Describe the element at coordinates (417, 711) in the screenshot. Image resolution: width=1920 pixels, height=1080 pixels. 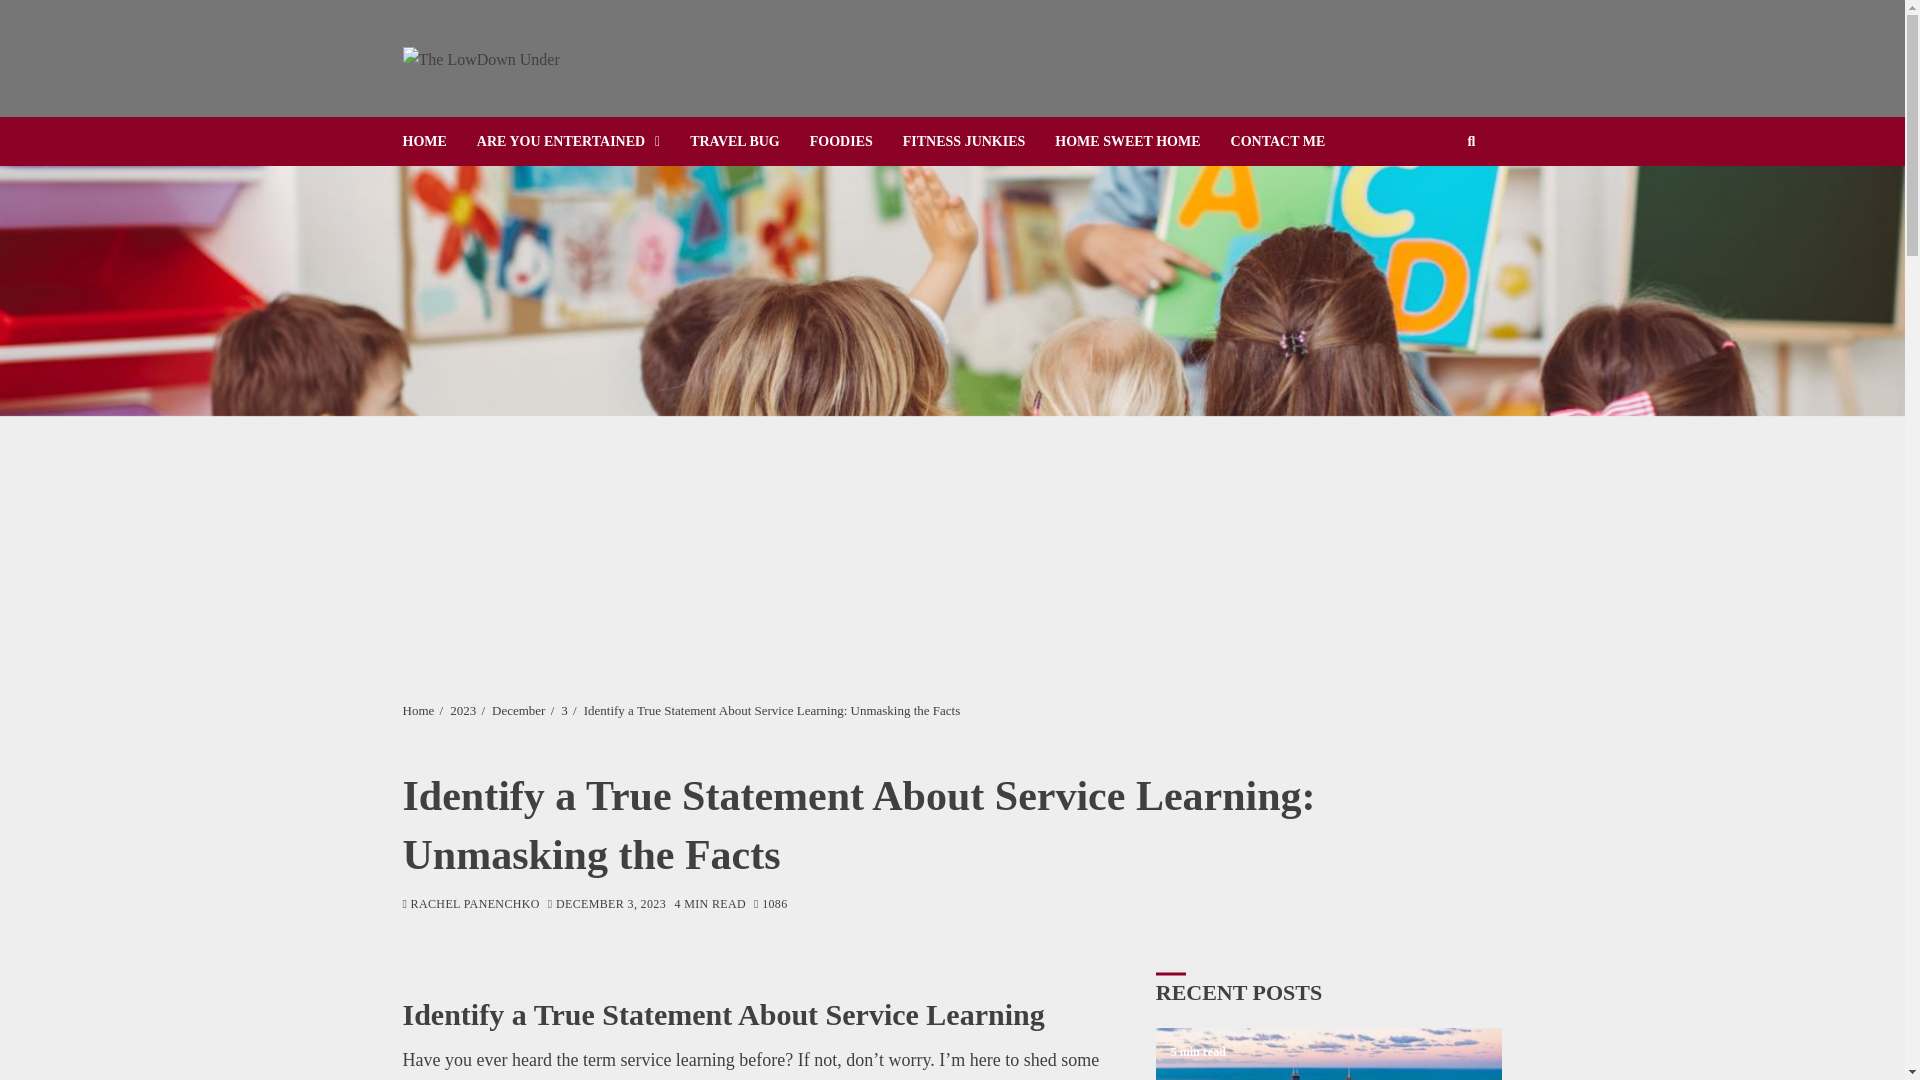
I see `Home` at that location.